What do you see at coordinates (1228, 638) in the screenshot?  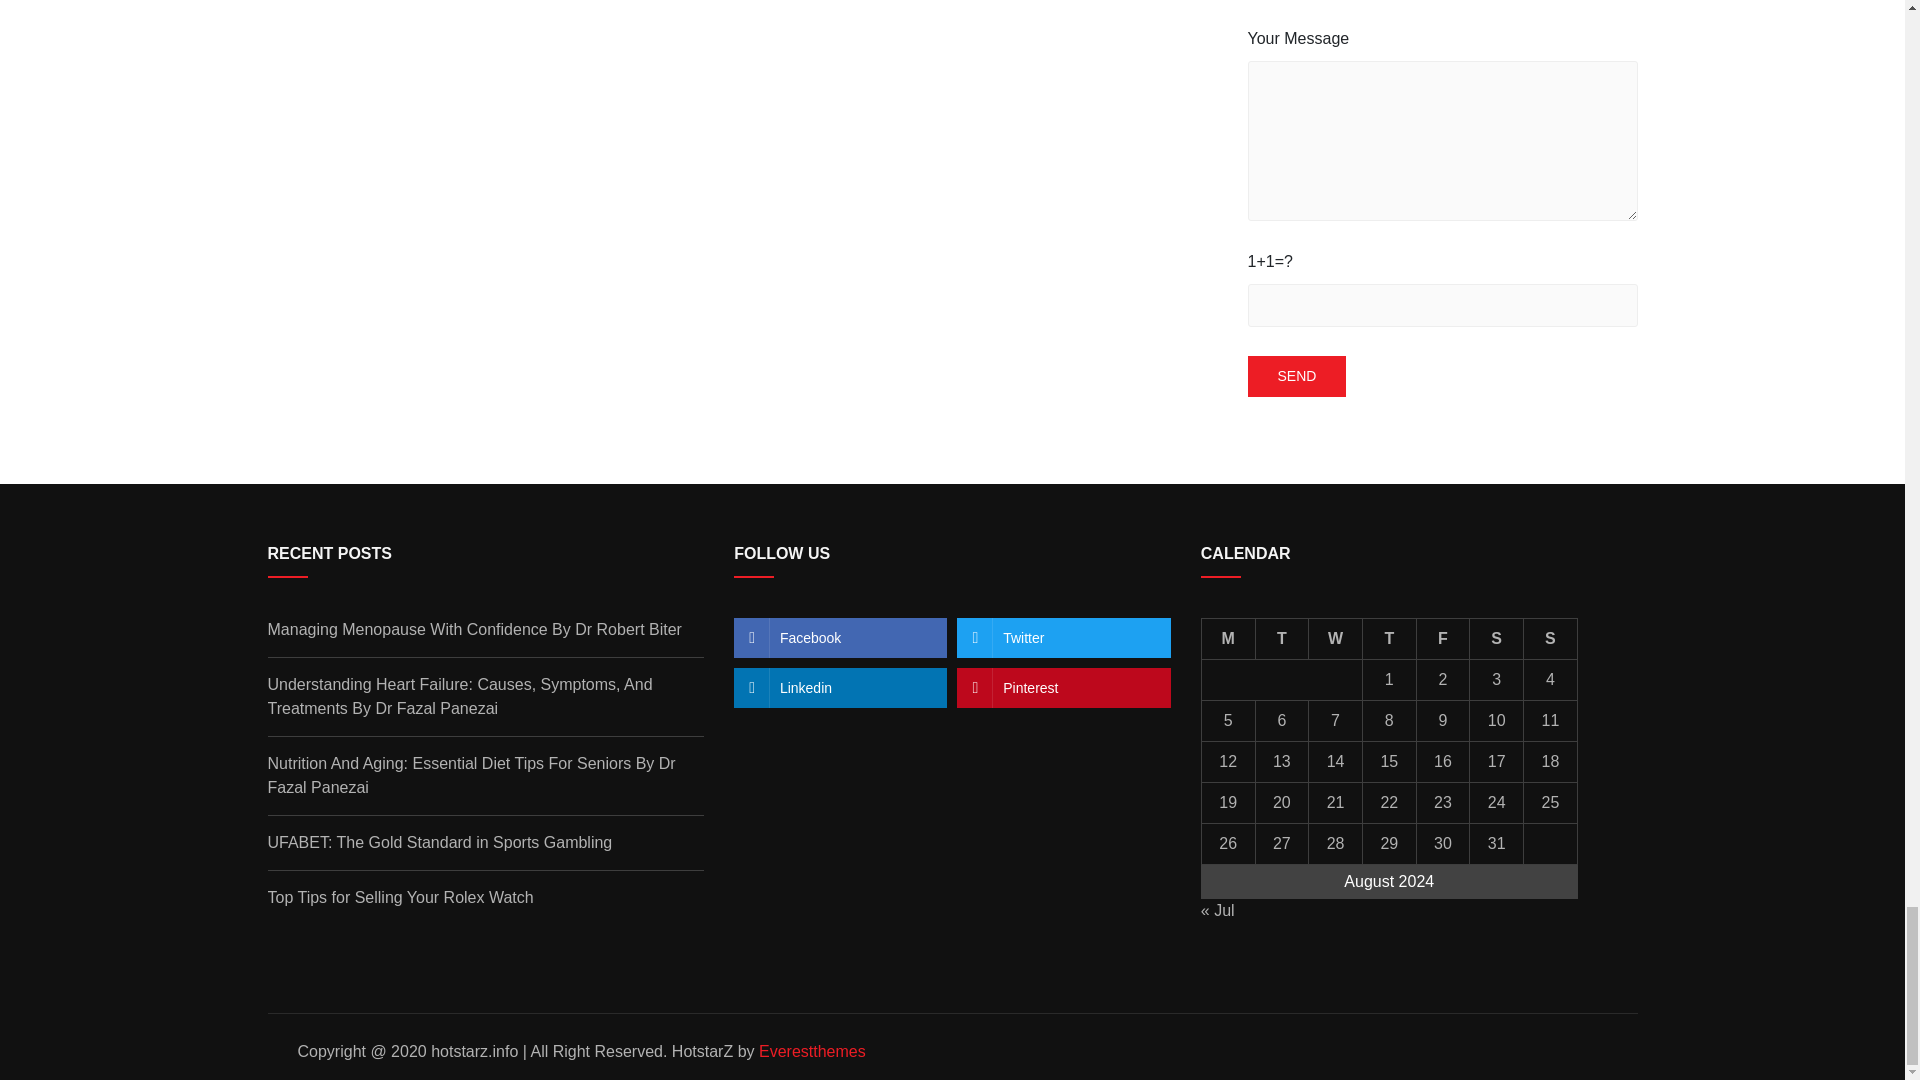 I see `Monday` at bounding box center [1228, 638].